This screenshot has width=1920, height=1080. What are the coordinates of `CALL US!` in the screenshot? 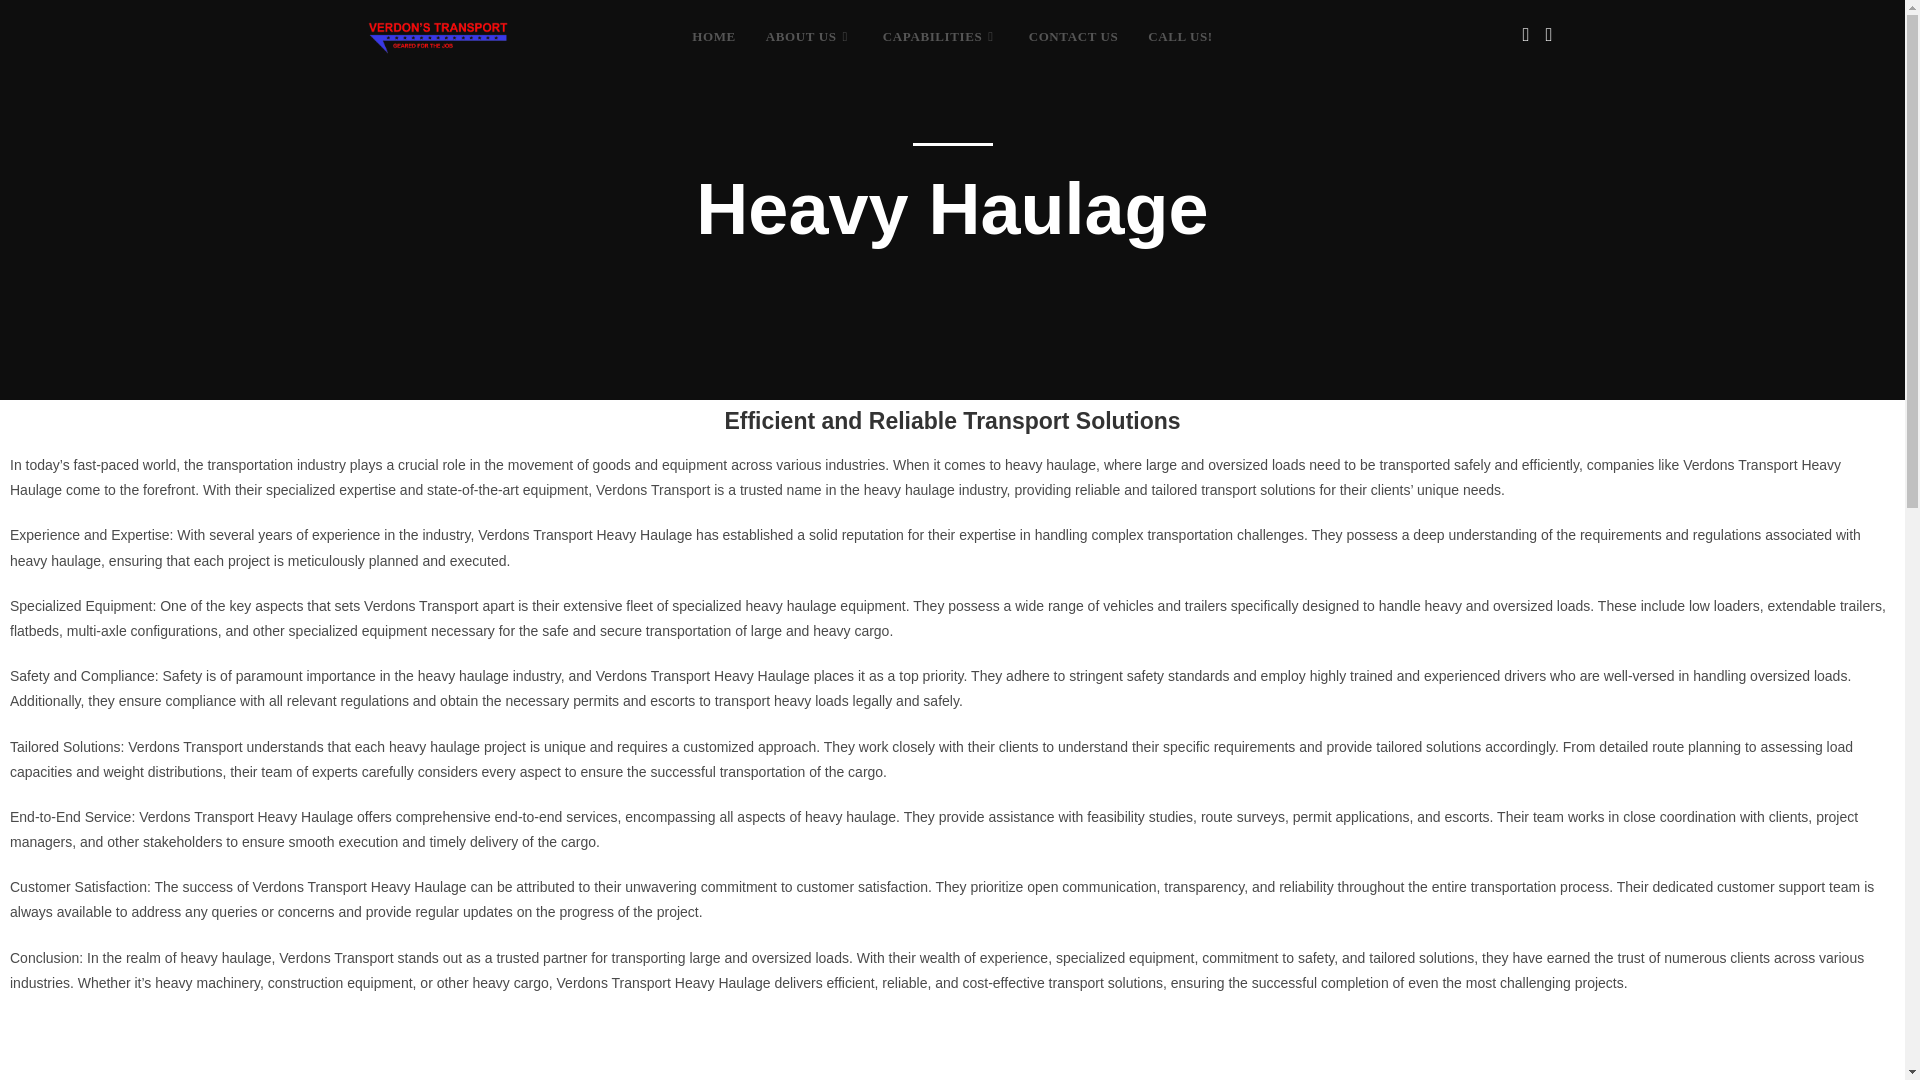 It's located at (1179, 37).